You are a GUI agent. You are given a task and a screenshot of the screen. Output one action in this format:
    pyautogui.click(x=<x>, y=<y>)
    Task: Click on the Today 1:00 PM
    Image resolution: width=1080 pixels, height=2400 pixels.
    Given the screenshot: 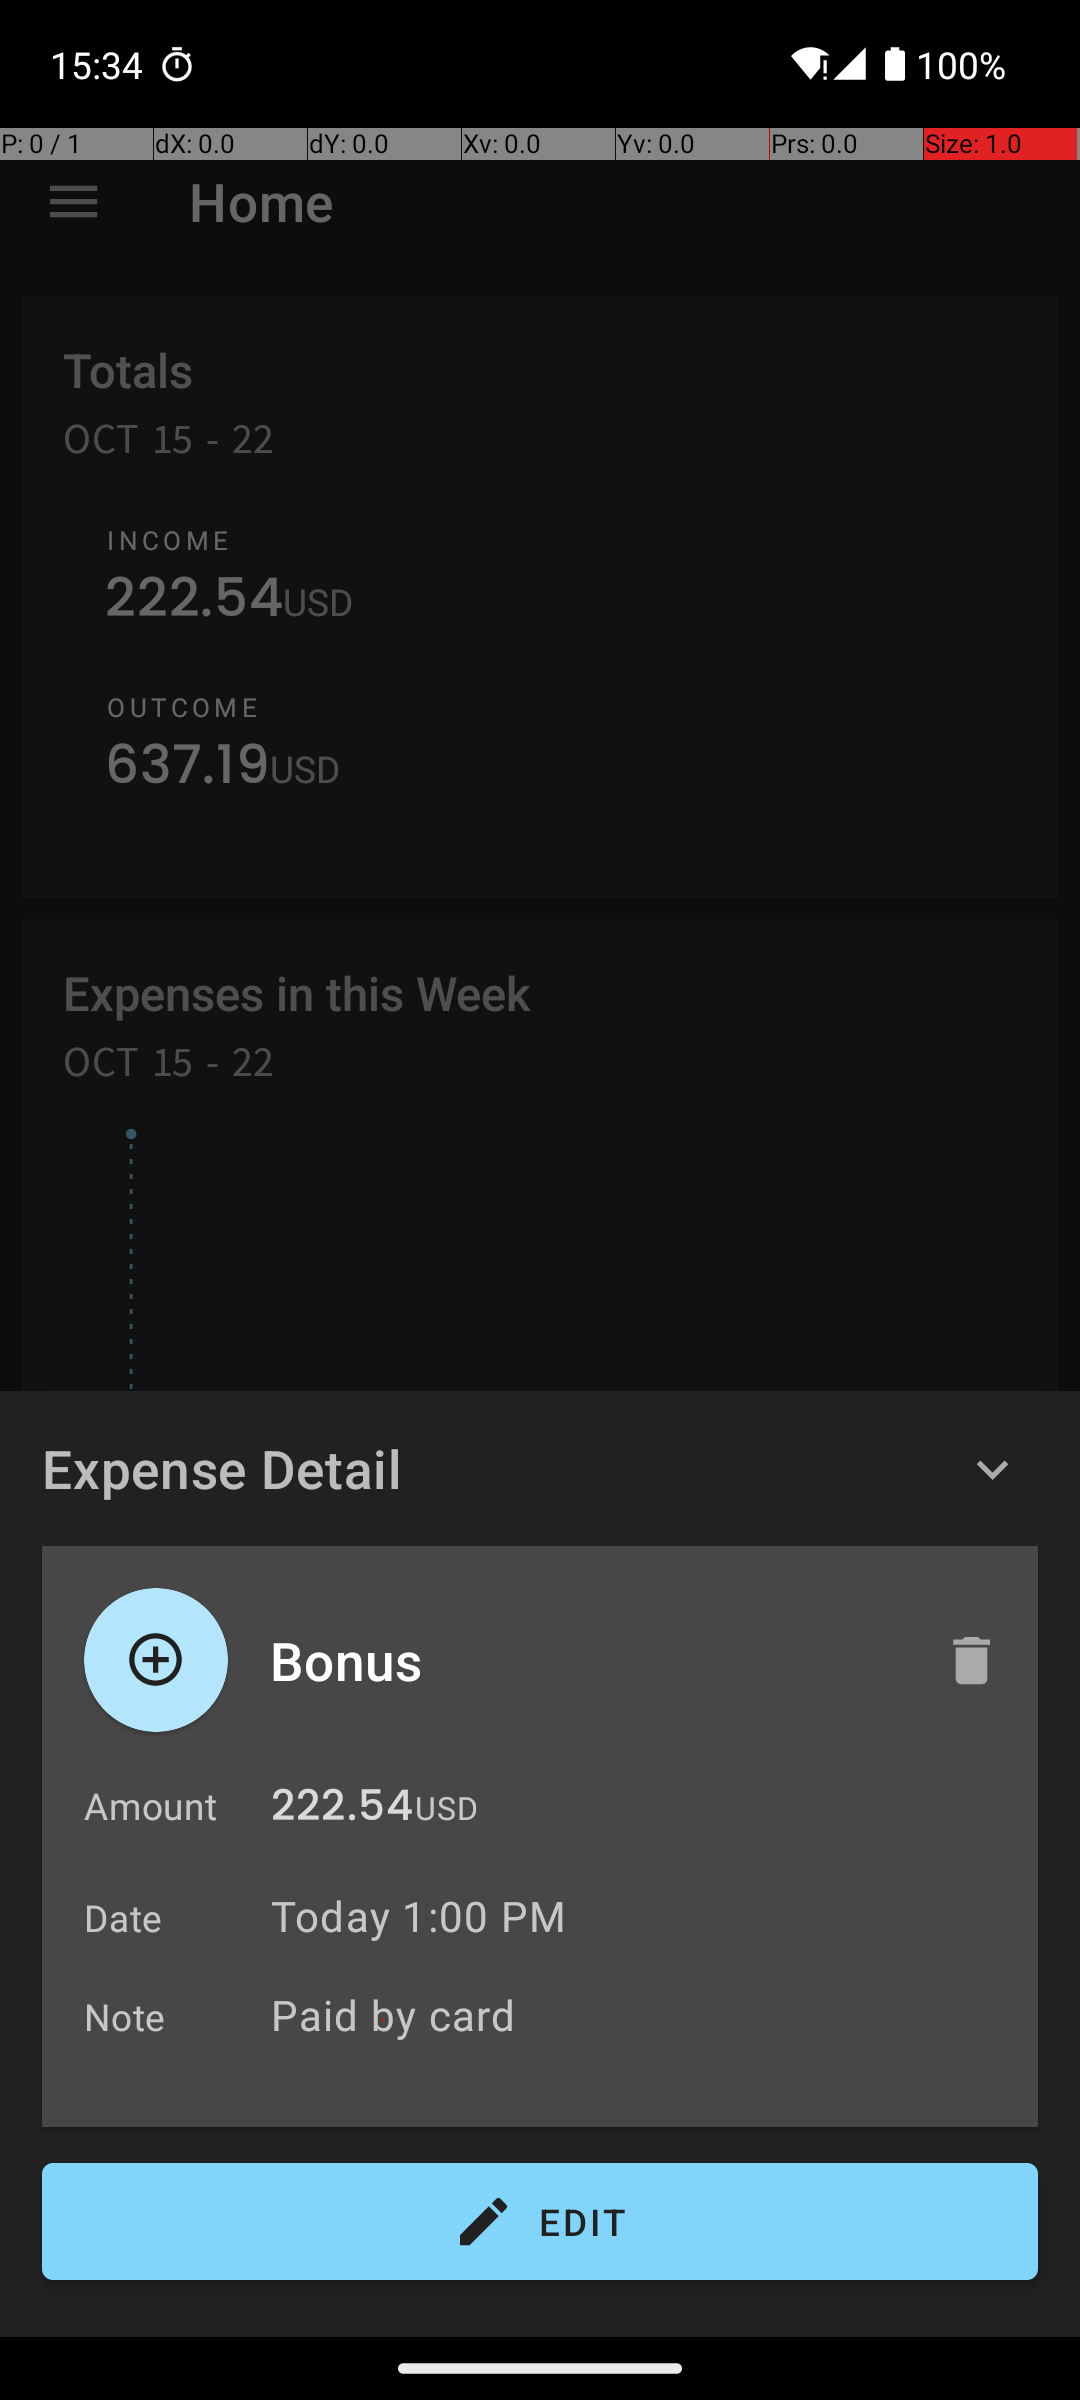 What is the action you would take?
    pyautogui.click(x=418, y=1916)
    